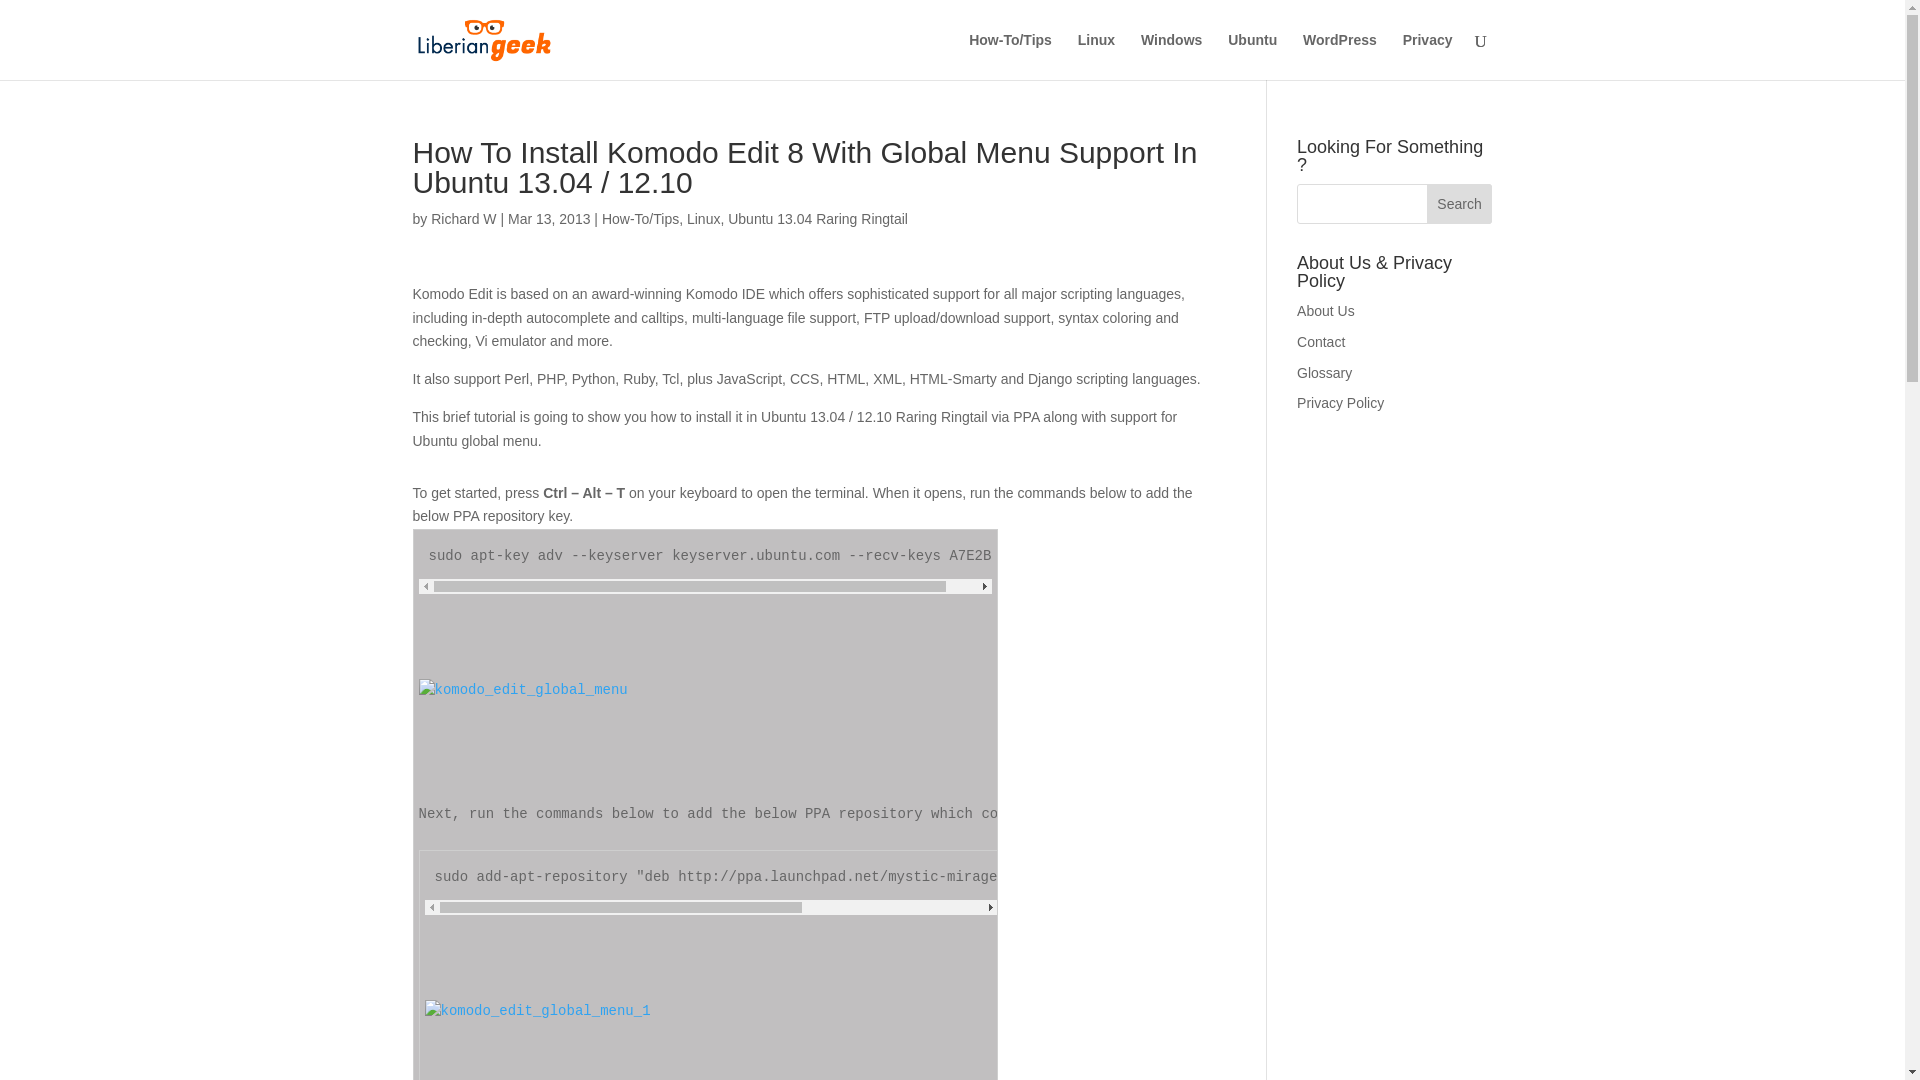  I want to click on WordPress, so click(1340, 56).